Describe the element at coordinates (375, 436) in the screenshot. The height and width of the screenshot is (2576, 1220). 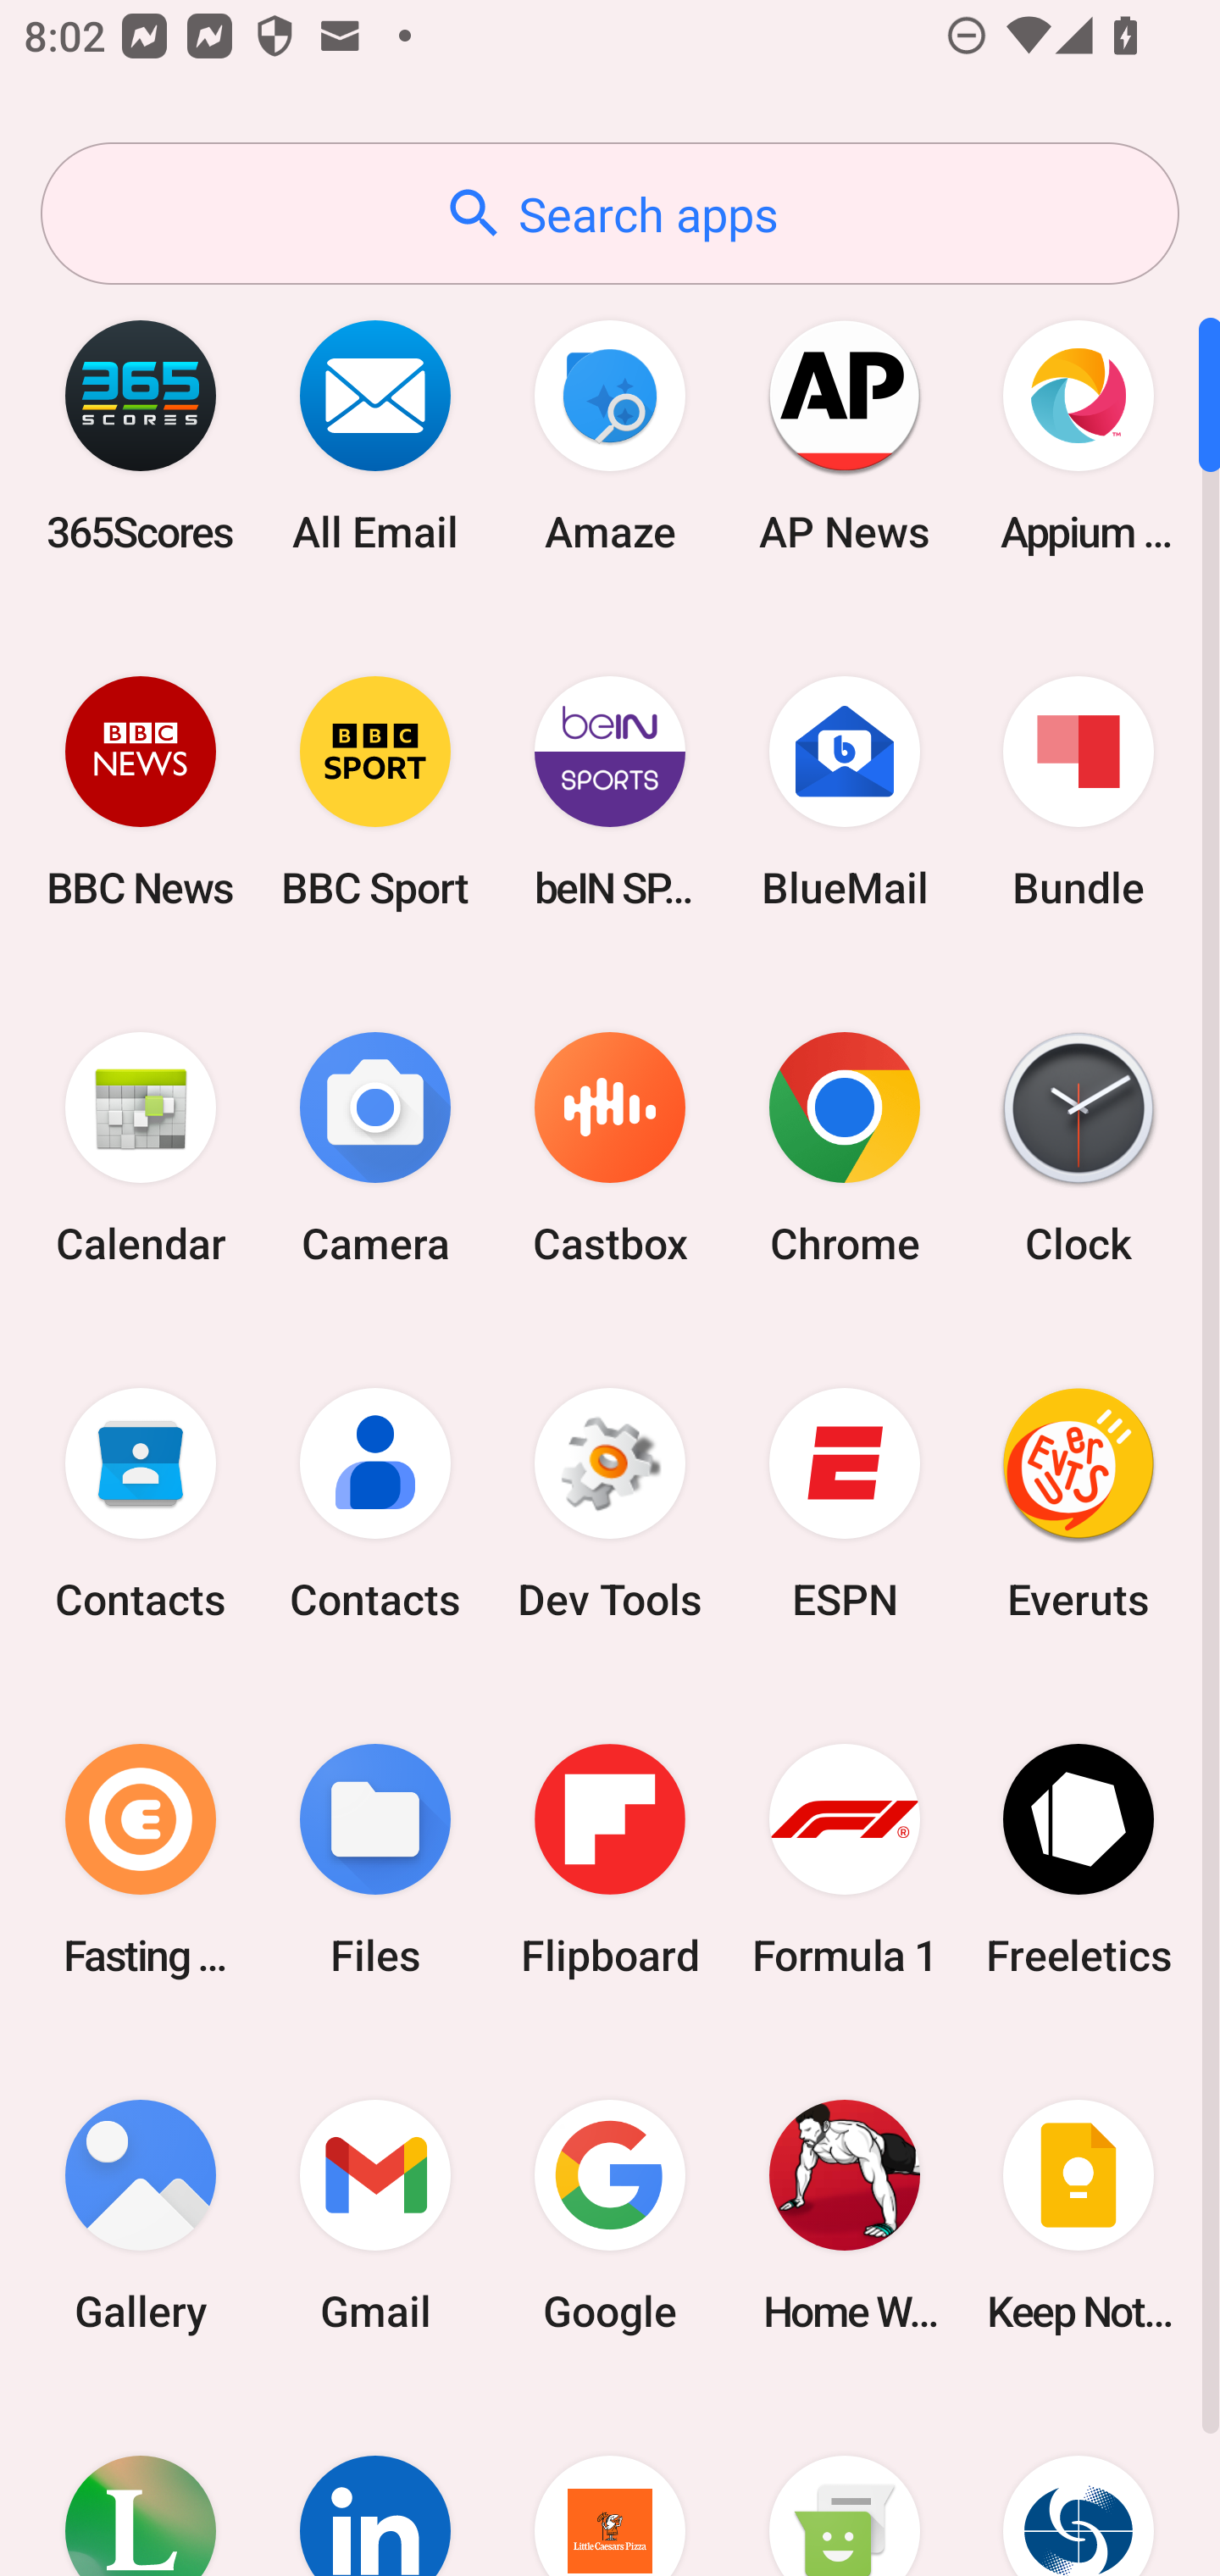
I see `All Email` at that location.